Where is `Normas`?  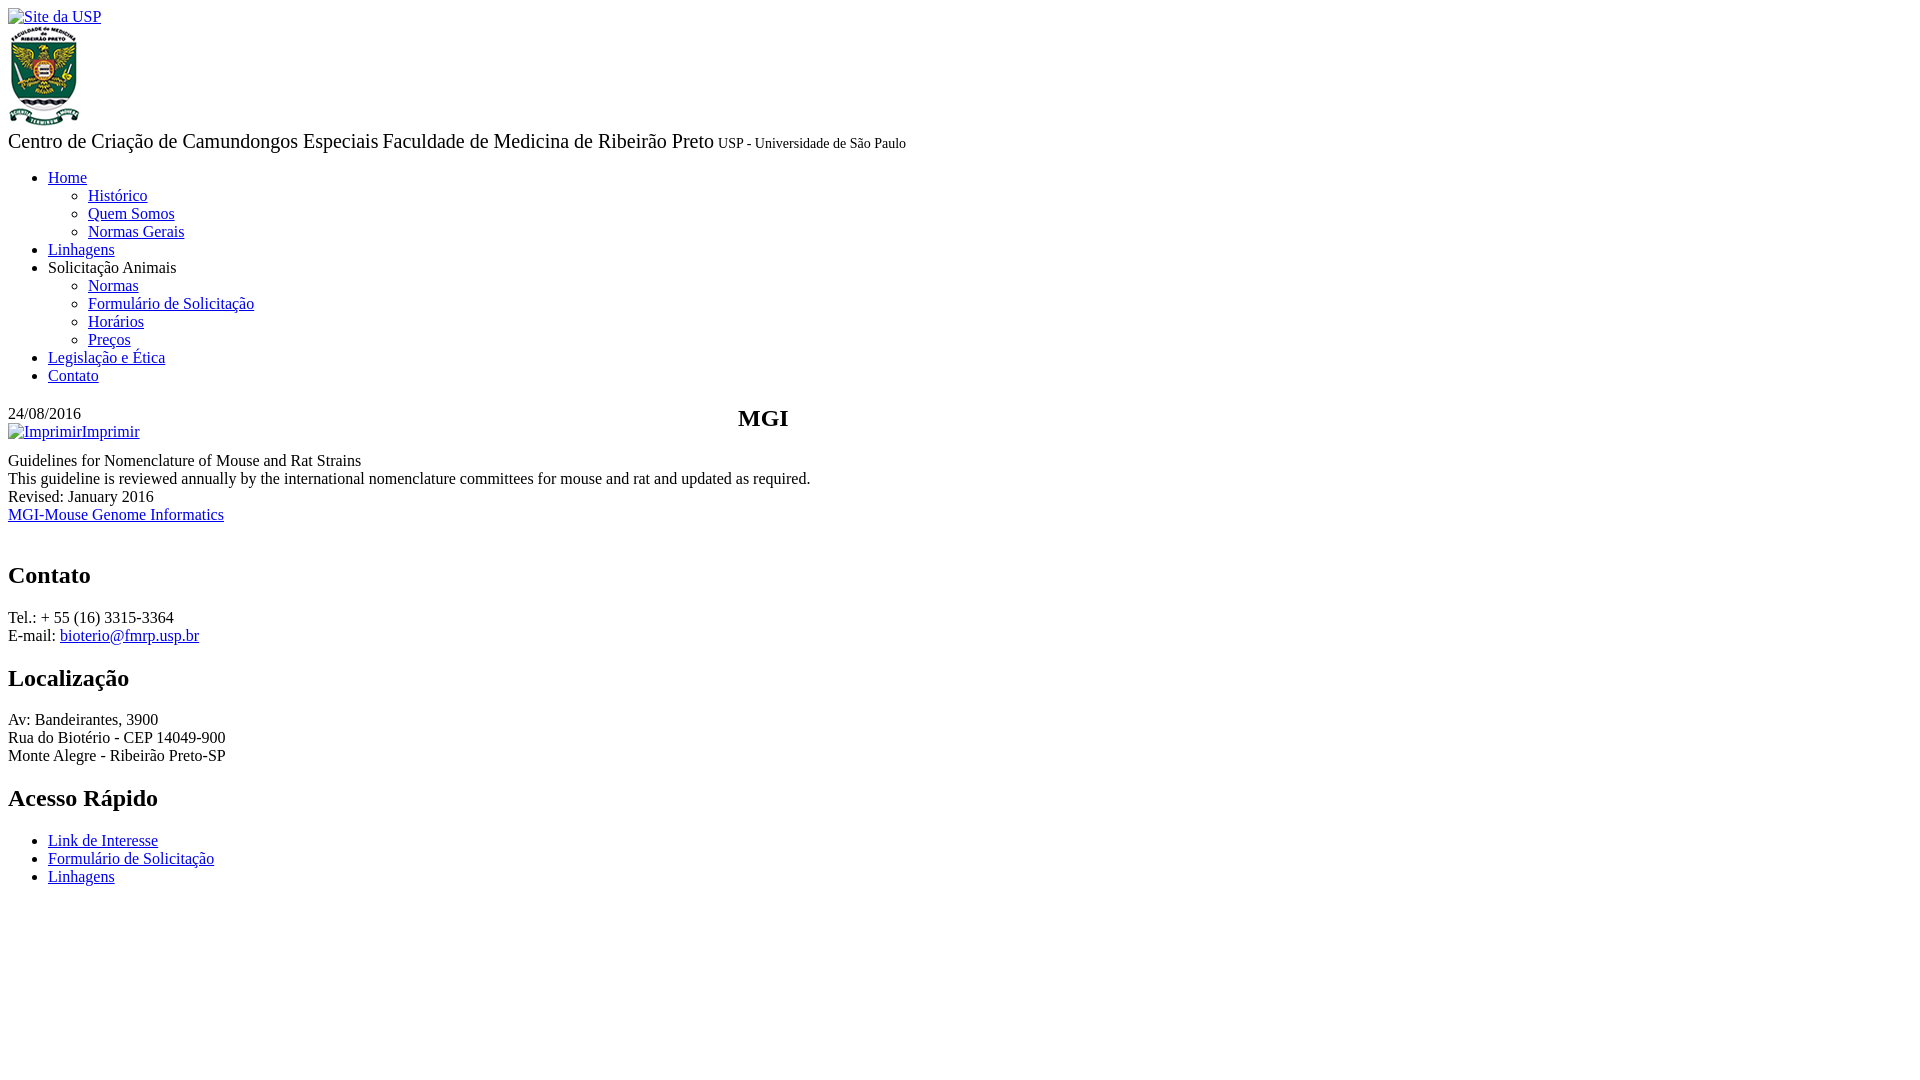
Normas is located at coordinates (114, 286).